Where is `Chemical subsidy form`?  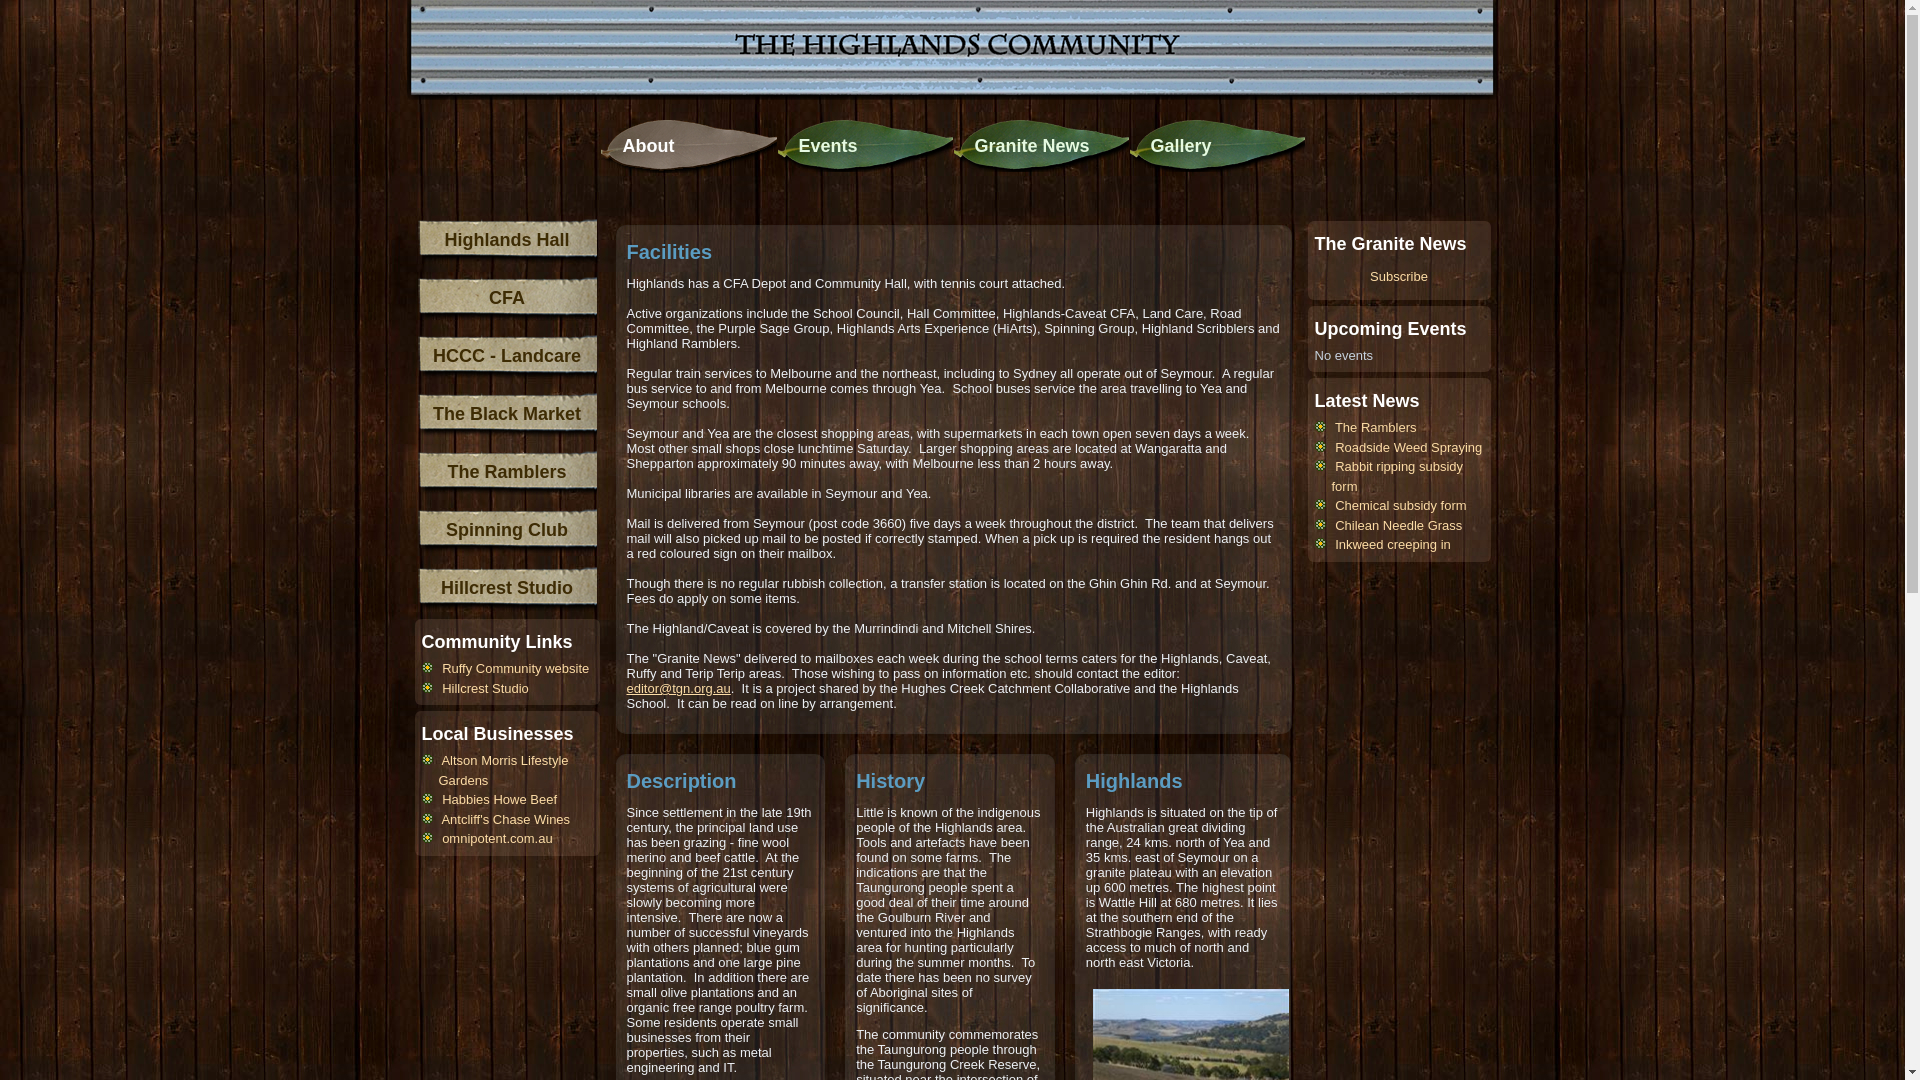
Chemical subsidy form is located at coordinates (1401, 506).